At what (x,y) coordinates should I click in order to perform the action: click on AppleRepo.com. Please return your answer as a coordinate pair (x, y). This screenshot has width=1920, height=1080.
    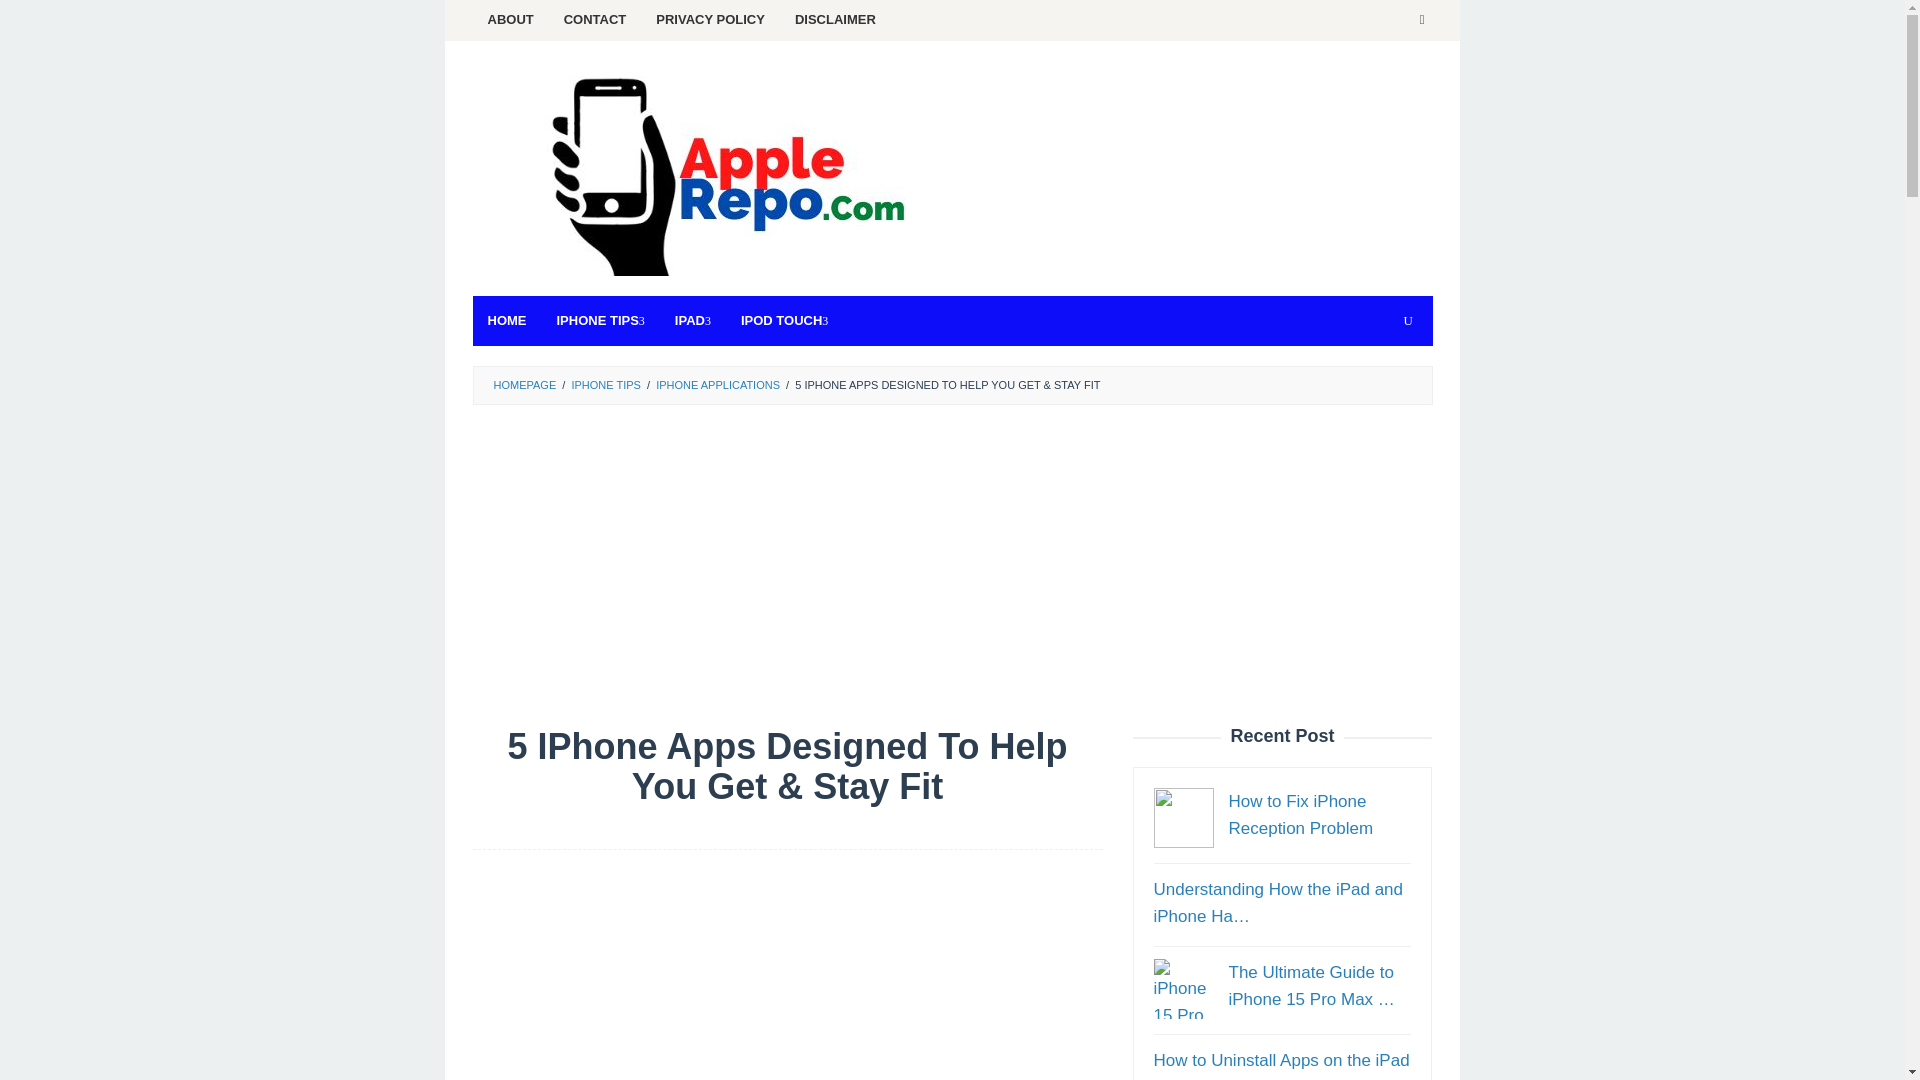
    Looking at the image, I should click on (722, 176).